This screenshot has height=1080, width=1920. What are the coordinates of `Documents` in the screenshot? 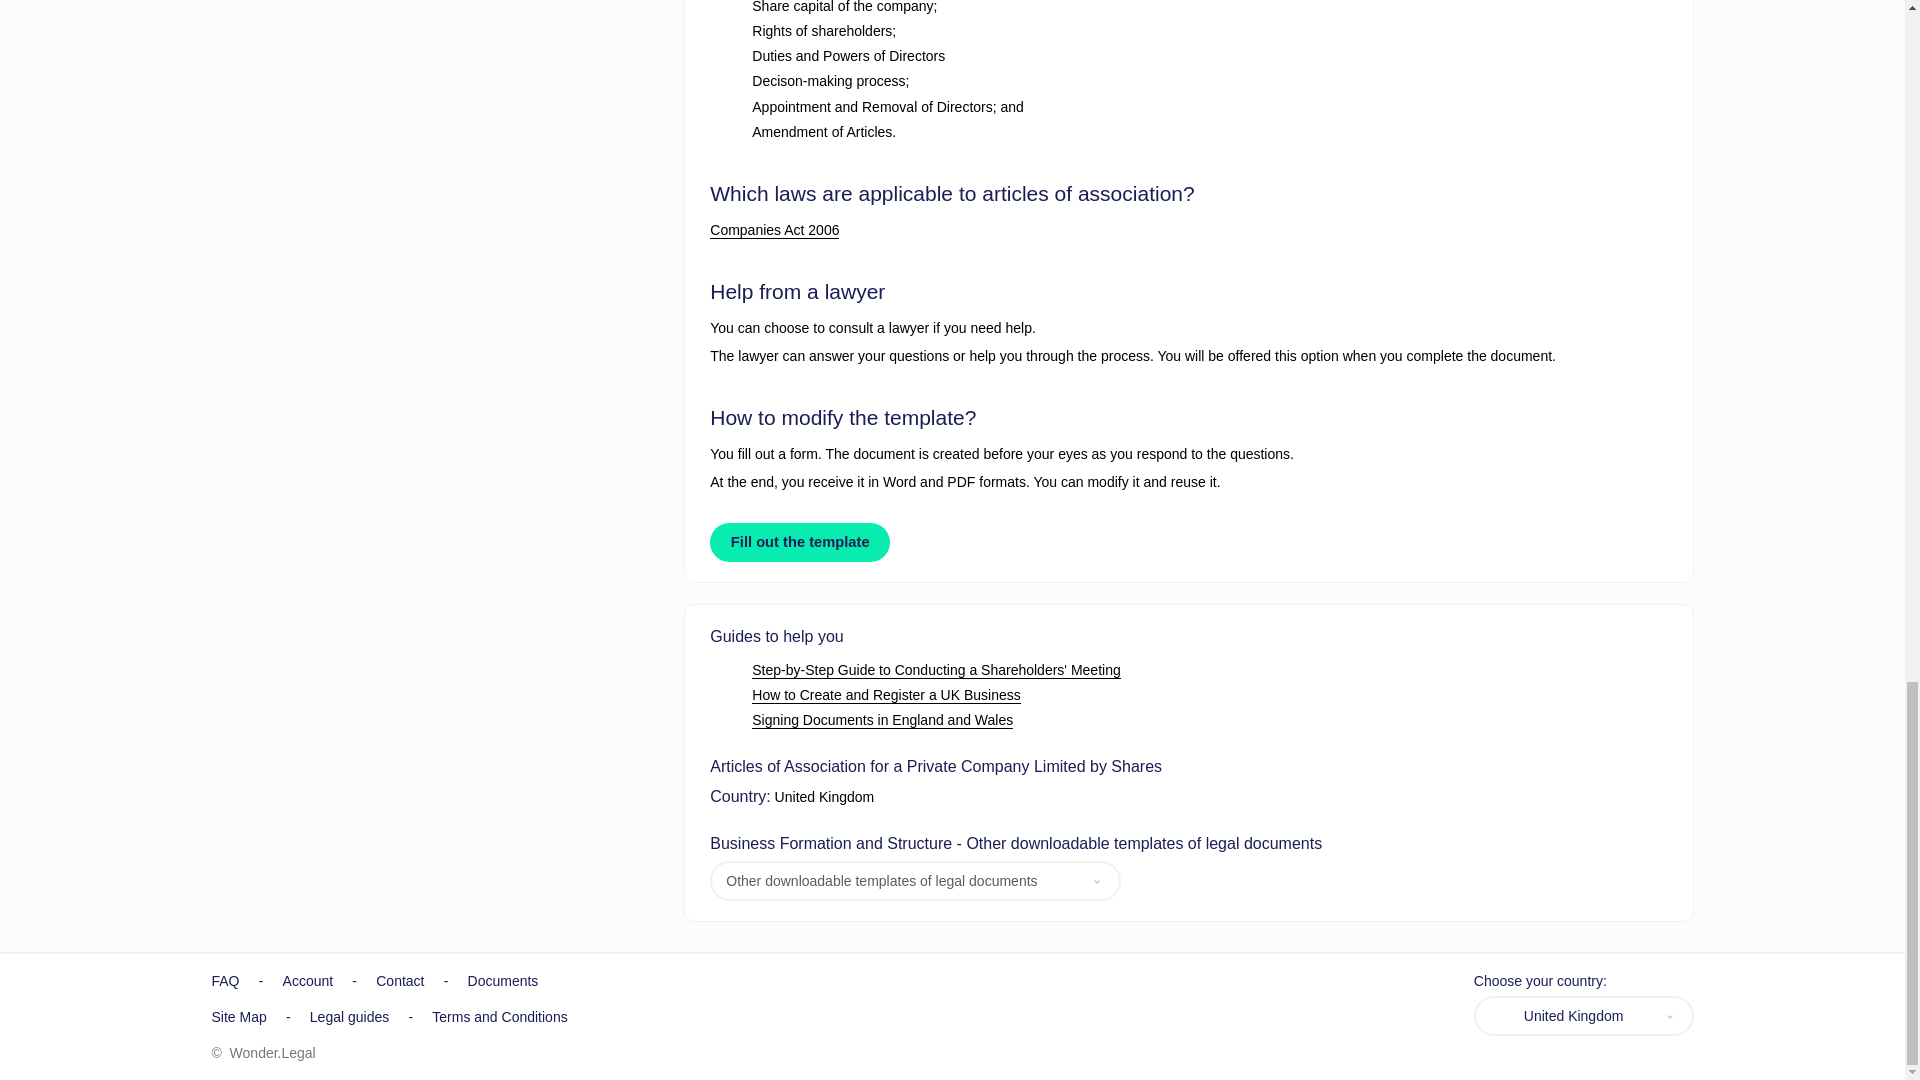 It's located at (504, 981).